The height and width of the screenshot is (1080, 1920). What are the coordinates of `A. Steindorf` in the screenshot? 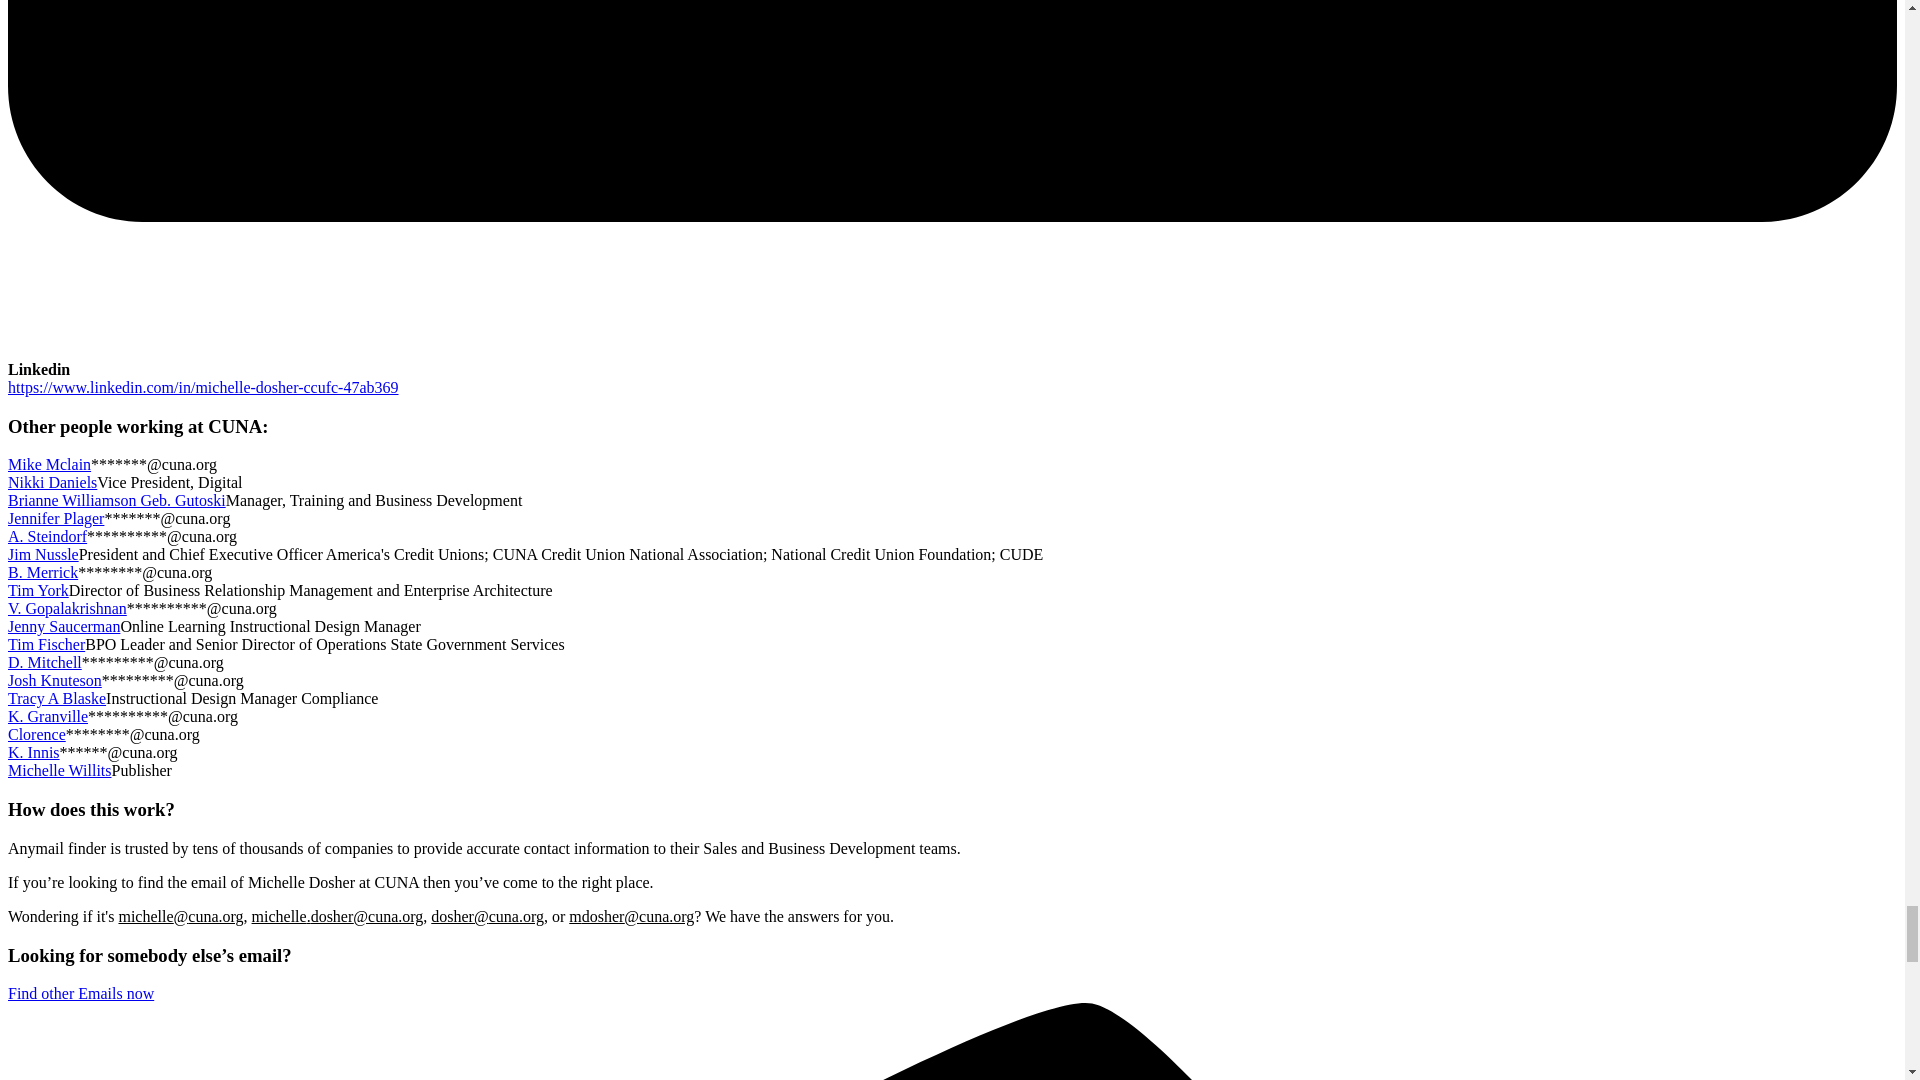 It's located at (46, 536).